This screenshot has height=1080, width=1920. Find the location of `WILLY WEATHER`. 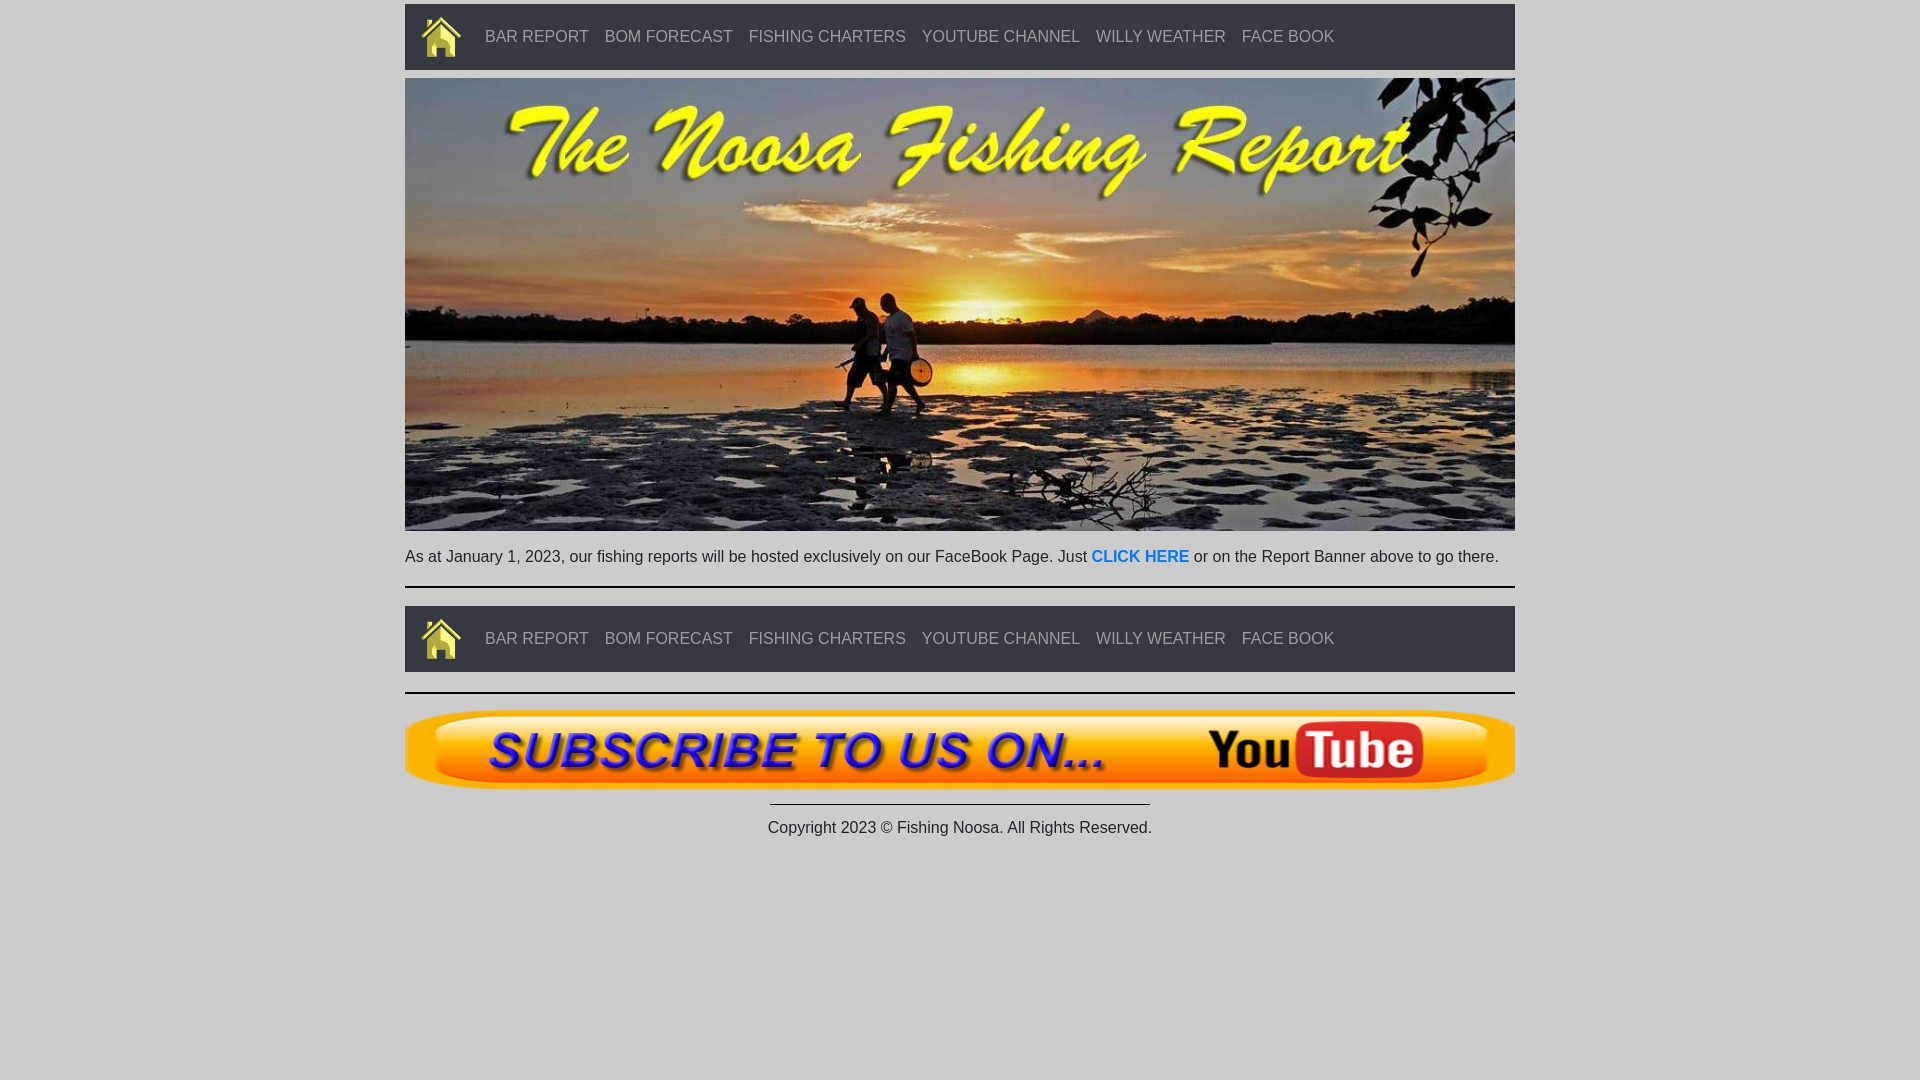

WILLY WEATHER is located at coordinates (1161, 37).